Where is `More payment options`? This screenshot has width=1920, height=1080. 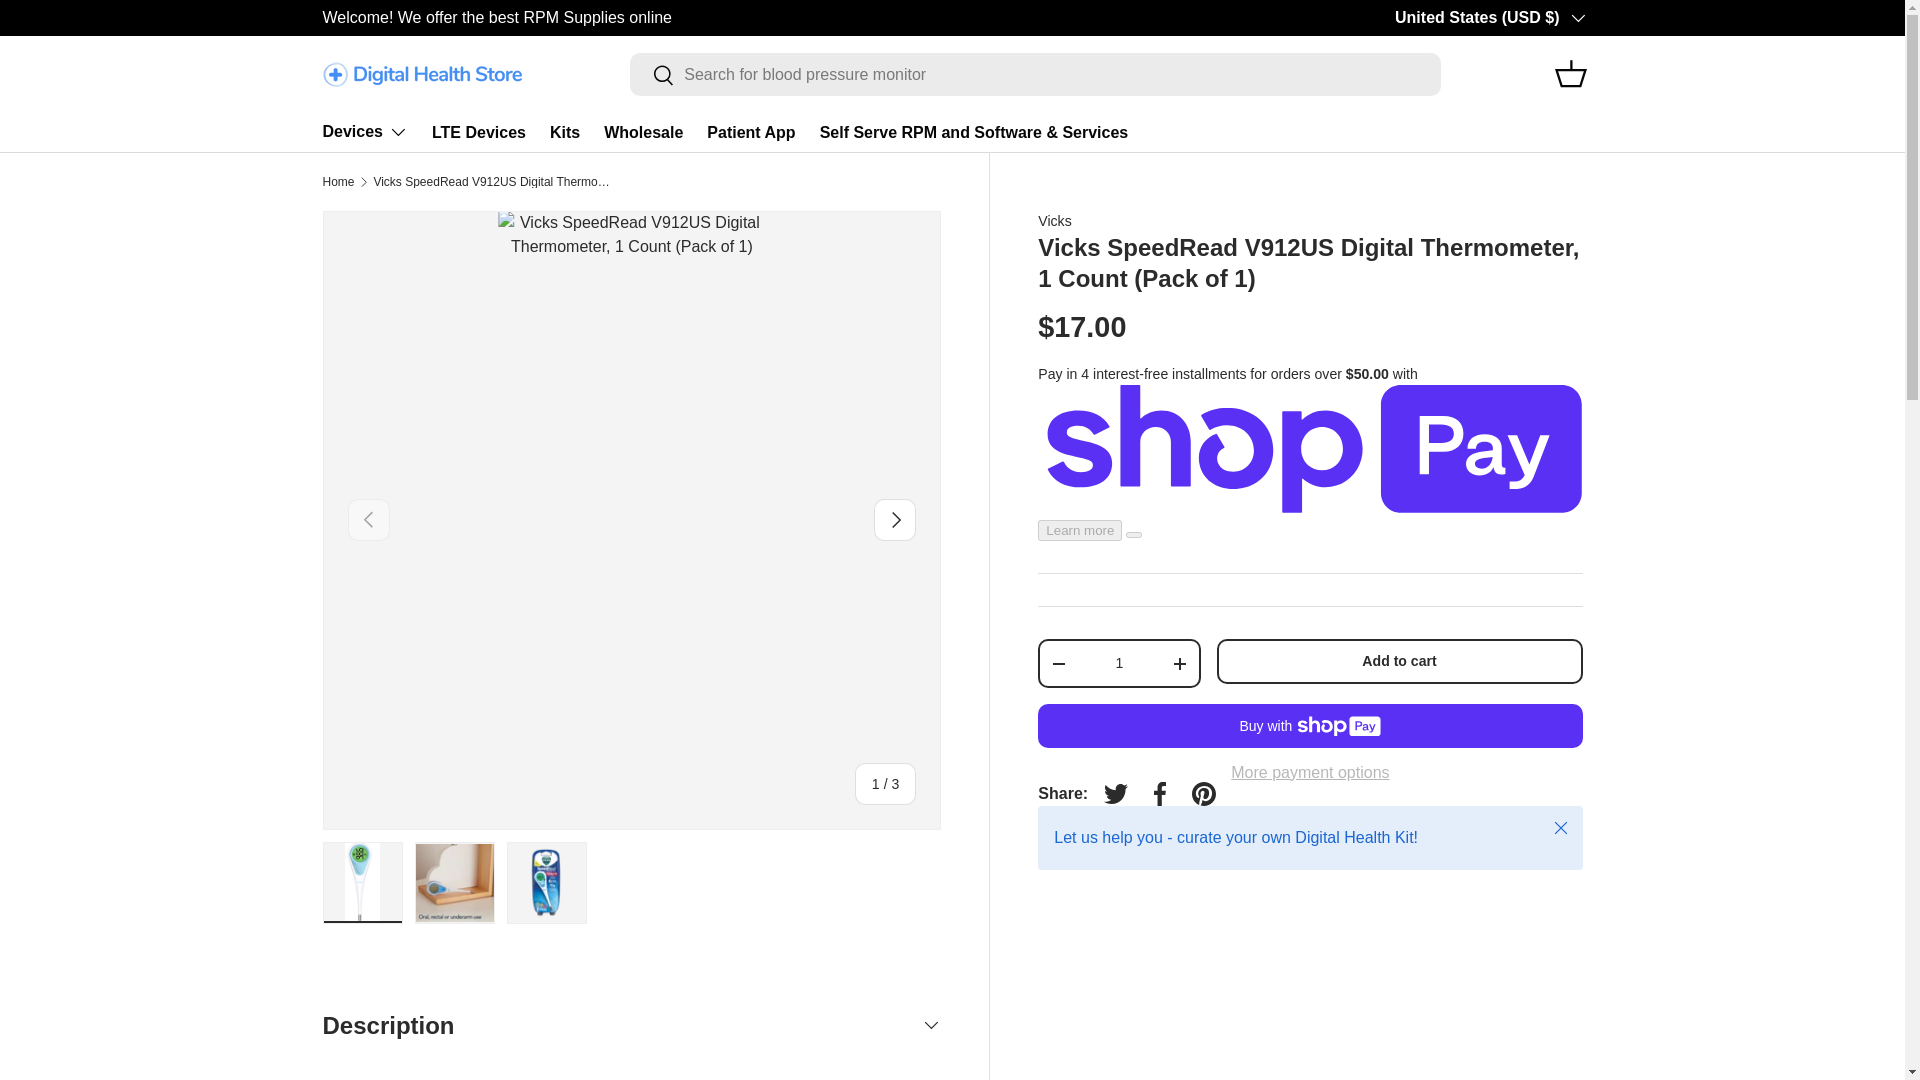 More payment options is located at coordinates (1310, 772).